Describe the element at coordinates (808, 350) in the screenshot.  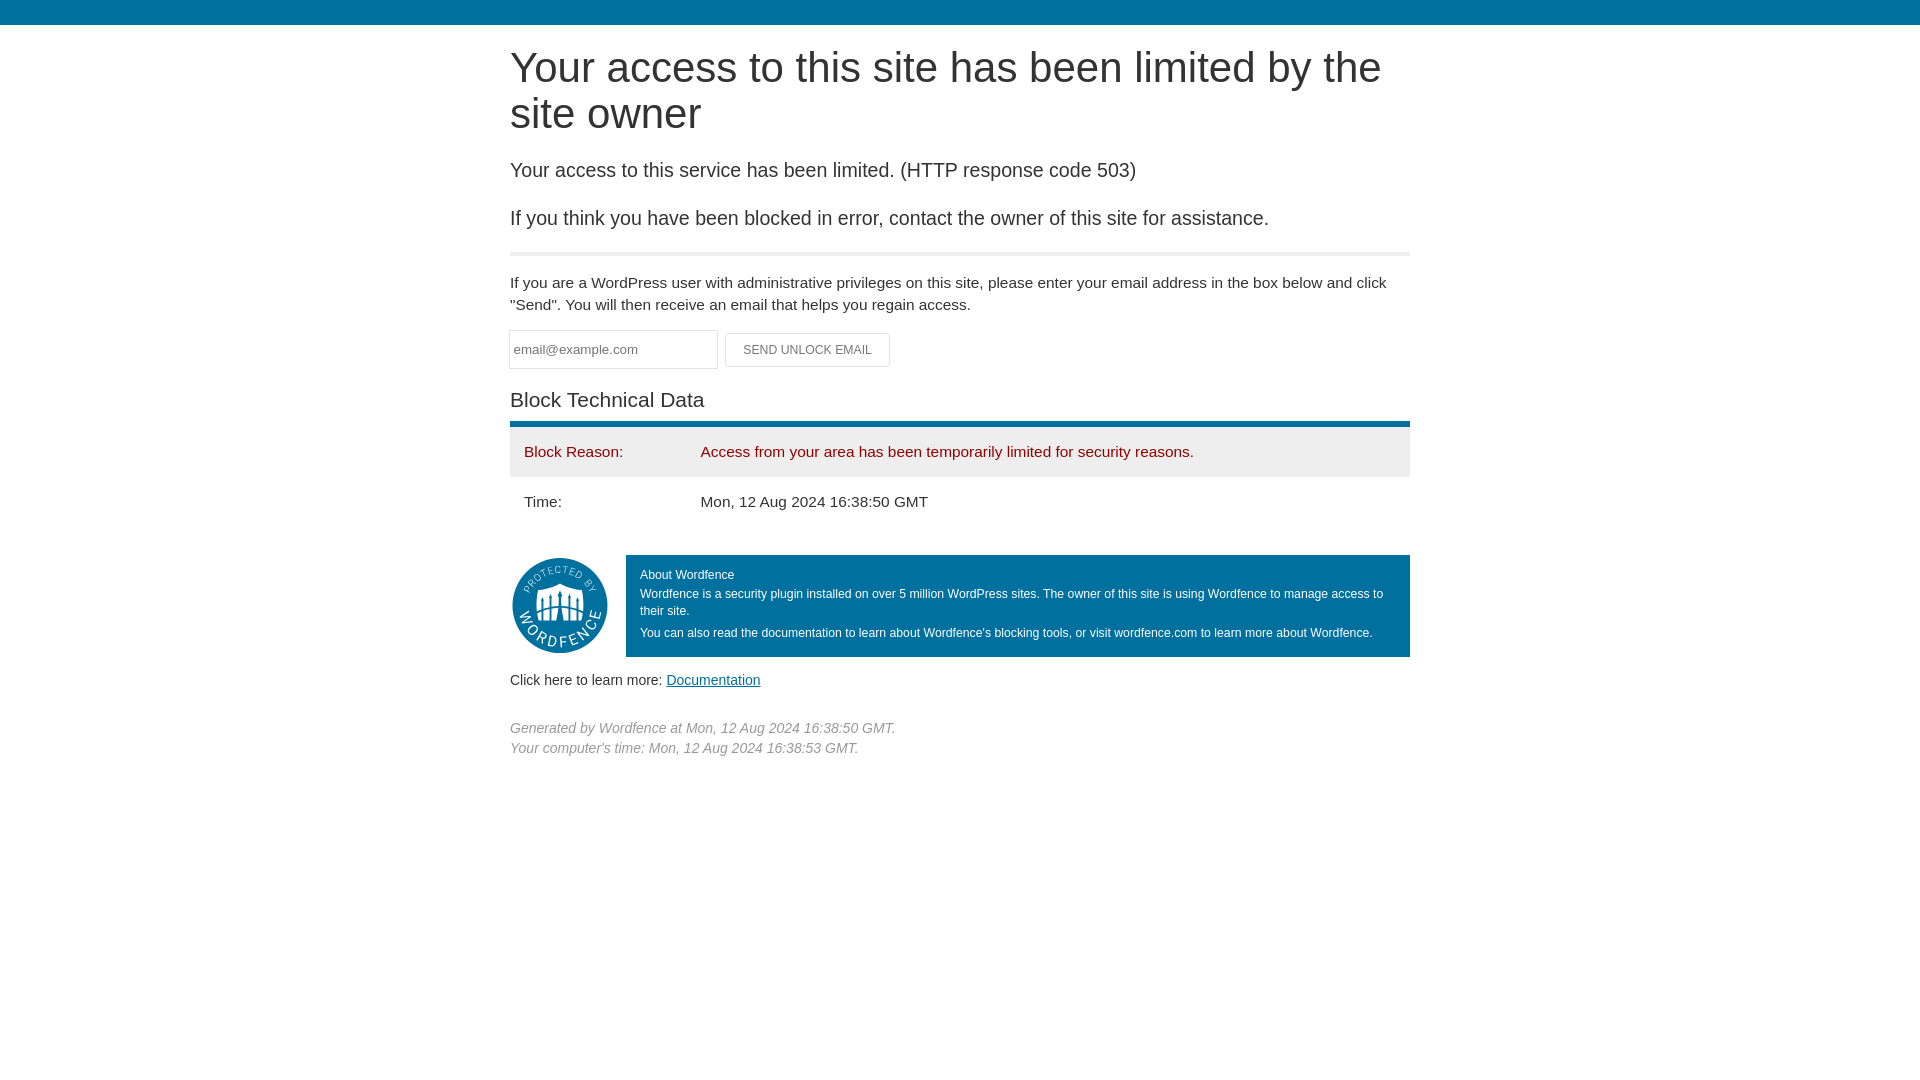
I see `Send Unlock Email` at that location.